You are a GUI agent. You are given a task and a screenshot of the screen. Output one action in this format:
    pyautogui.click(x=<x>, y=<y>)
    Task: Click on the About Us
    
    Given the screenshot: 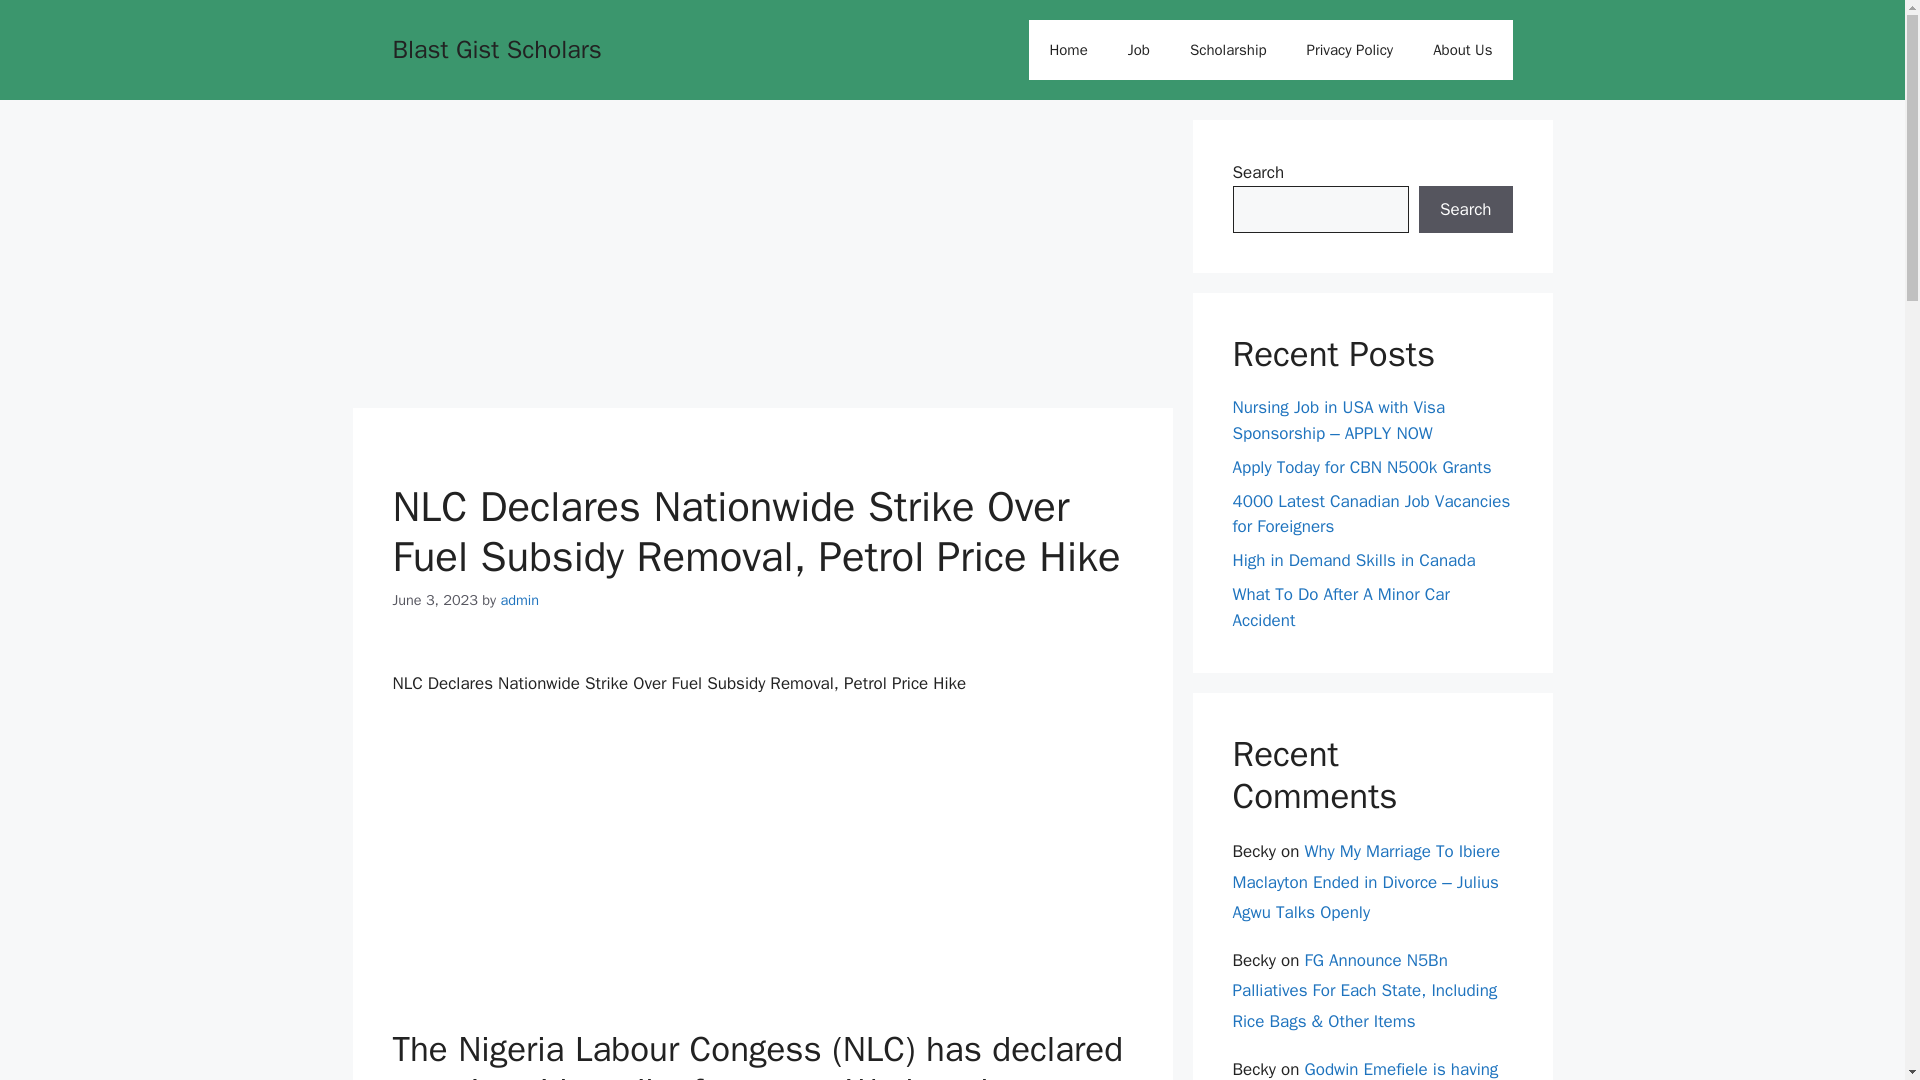 What is the action you would take?
    pyautogui.click(x=1462, y=50)
    